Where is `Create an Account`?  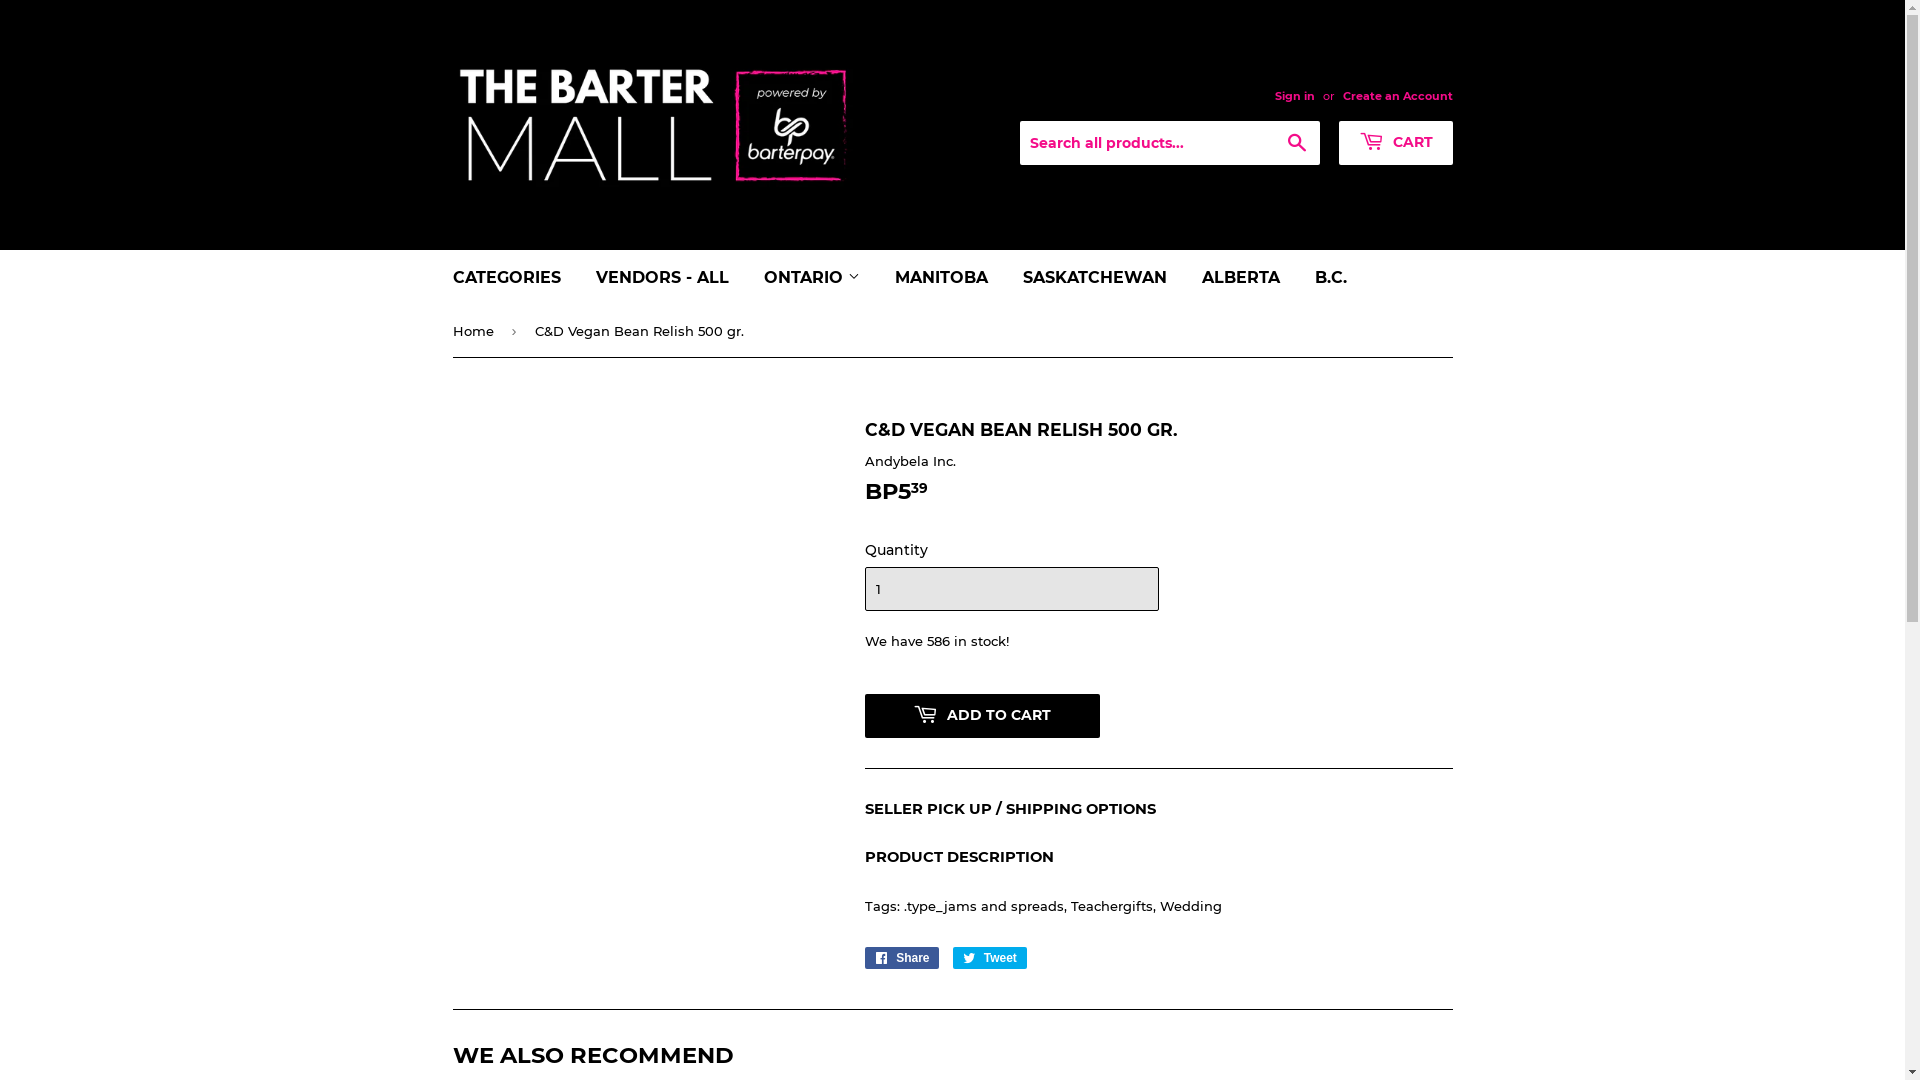 Create an Account is located at coordinates (1397, 96).